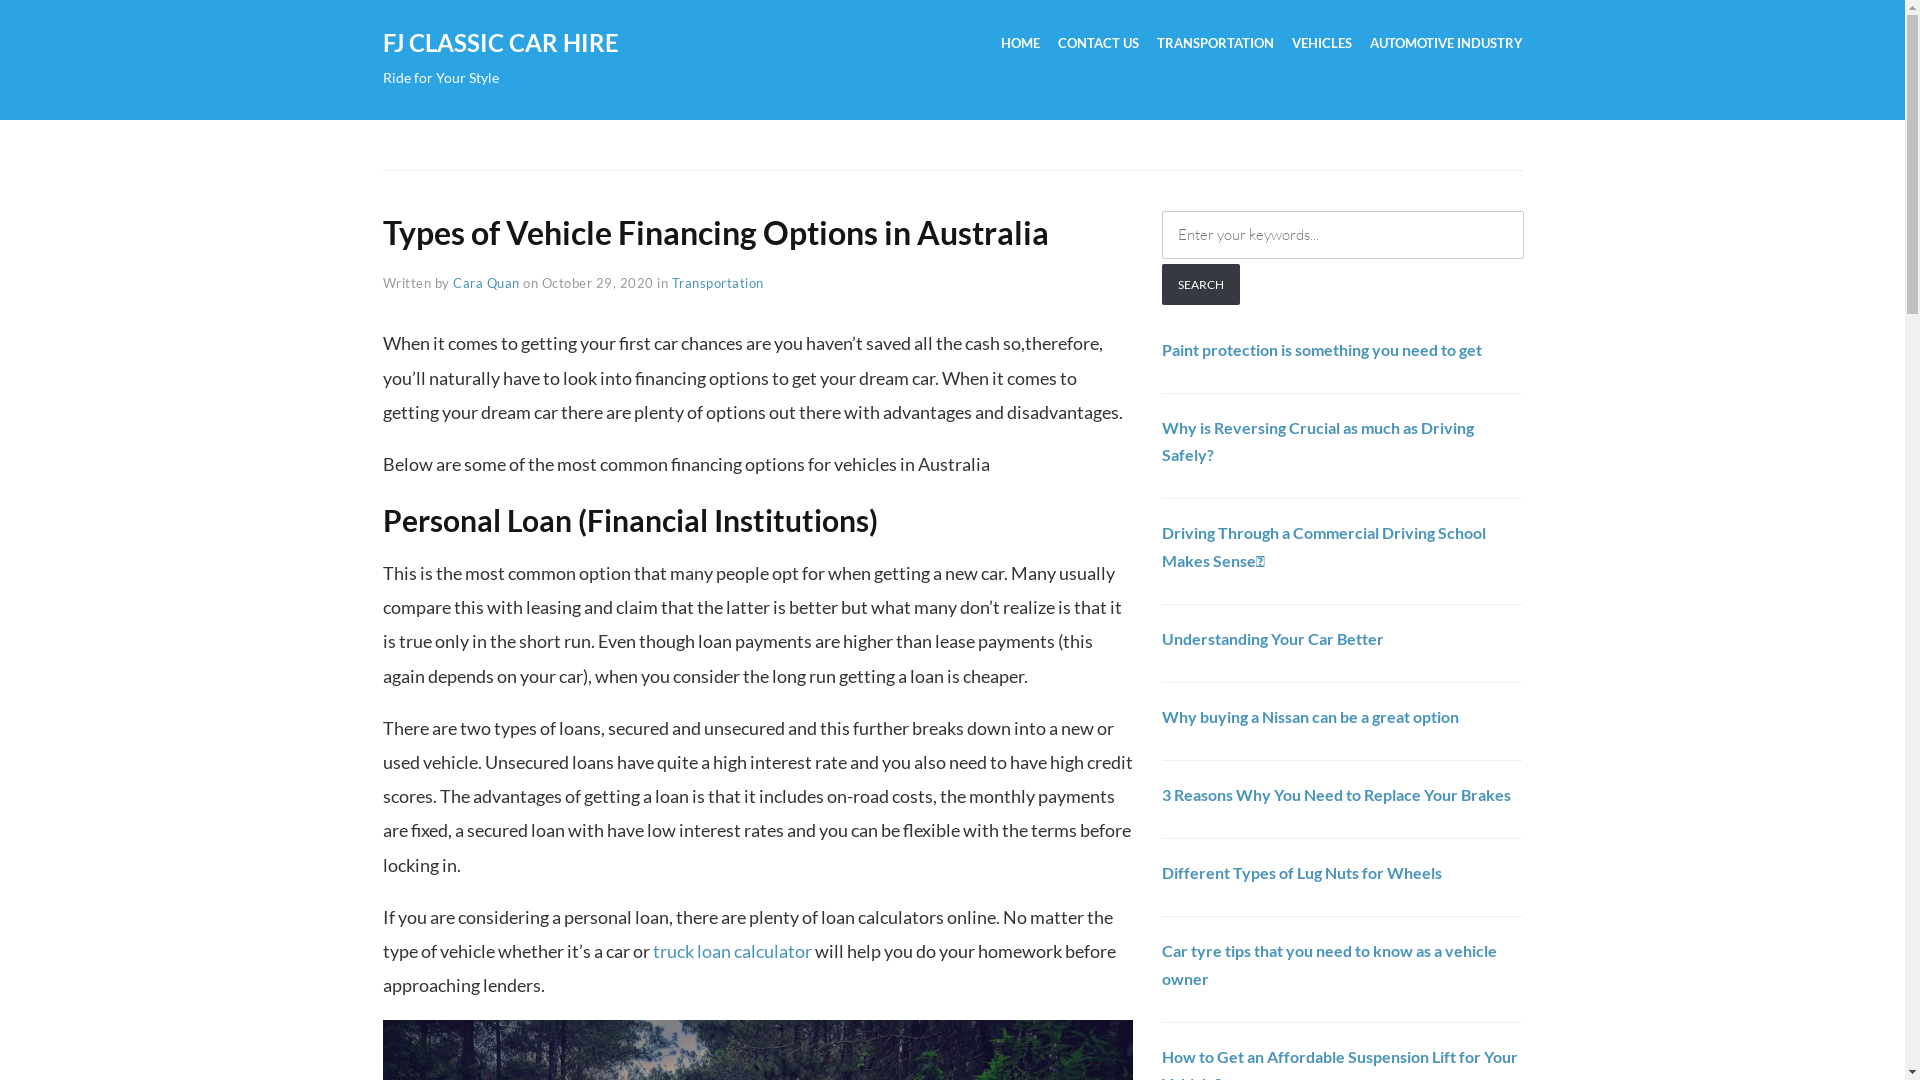  What do you see at coordinates (1318, 441) in the screenshot?
I see `Why is Reversing Crucial as much as Driving Safely?` at bounding box center [1318, 441].